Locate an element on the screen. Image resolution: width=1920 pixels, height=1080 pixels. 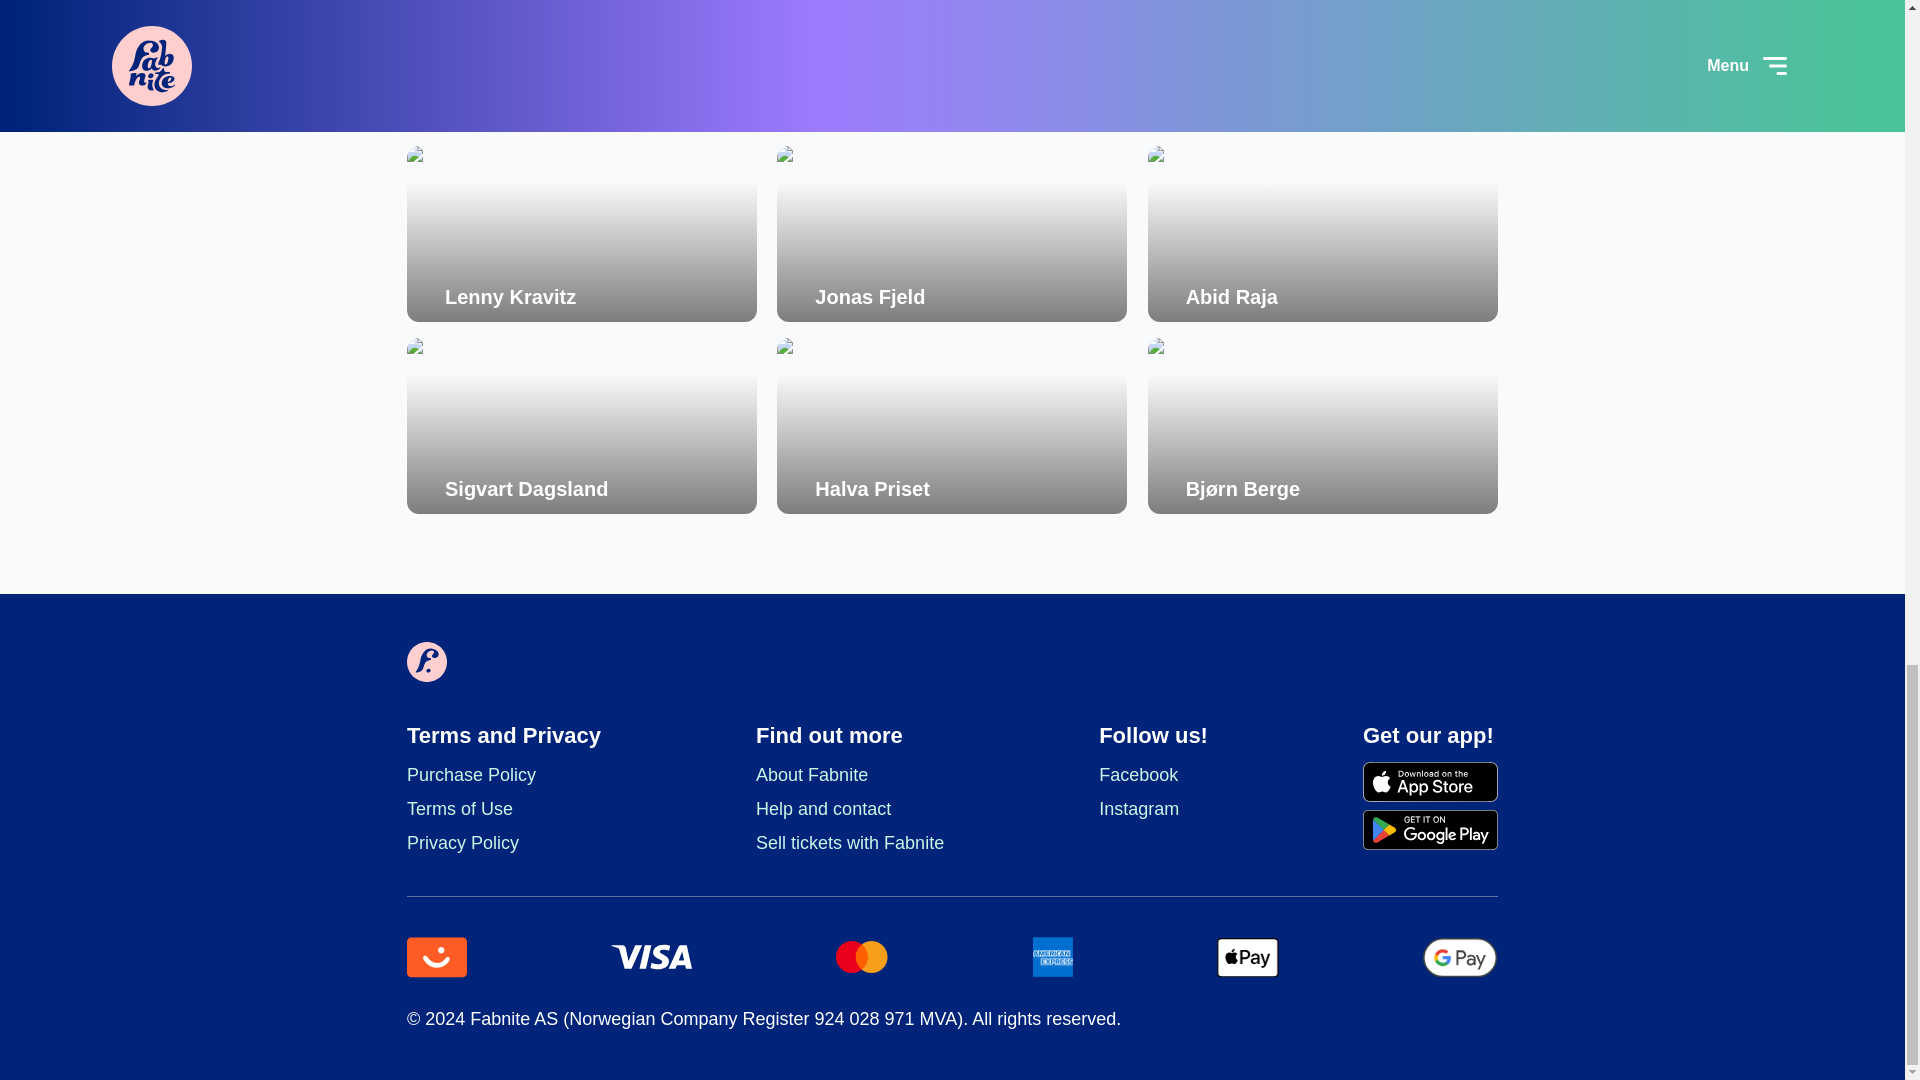
Help and contact is located at coordinates (850, 808).